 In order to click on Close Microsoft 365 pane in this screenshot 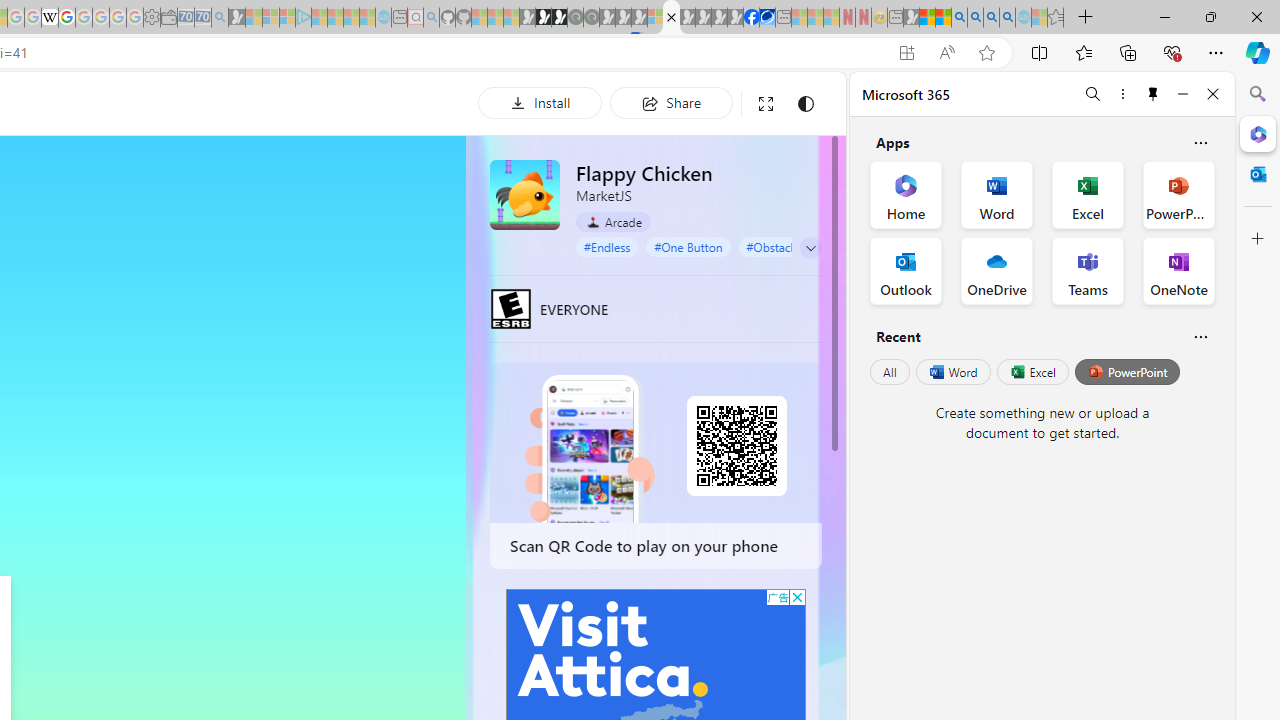, I will do `click(1258, 133)`.